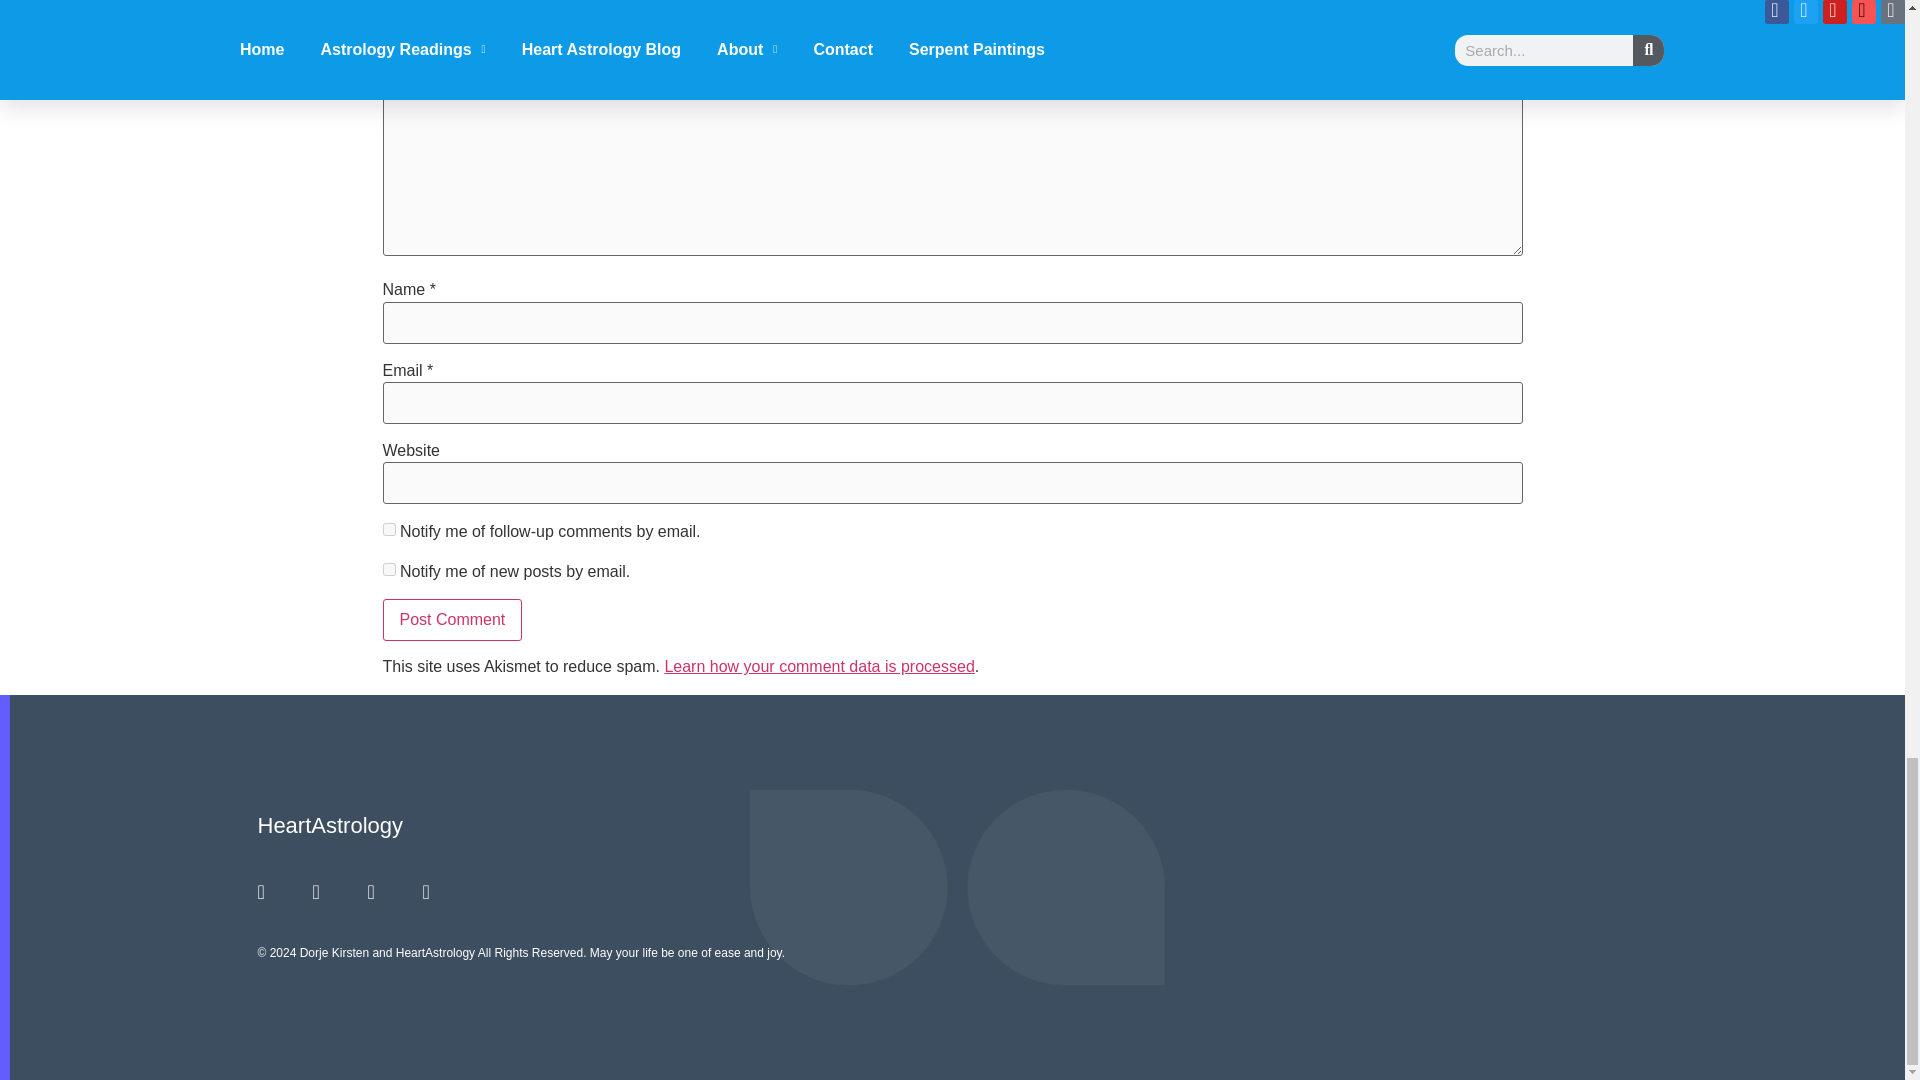 This screenshot has height=1080, width=1920. I want to click on subscribe, so click(388, 528).